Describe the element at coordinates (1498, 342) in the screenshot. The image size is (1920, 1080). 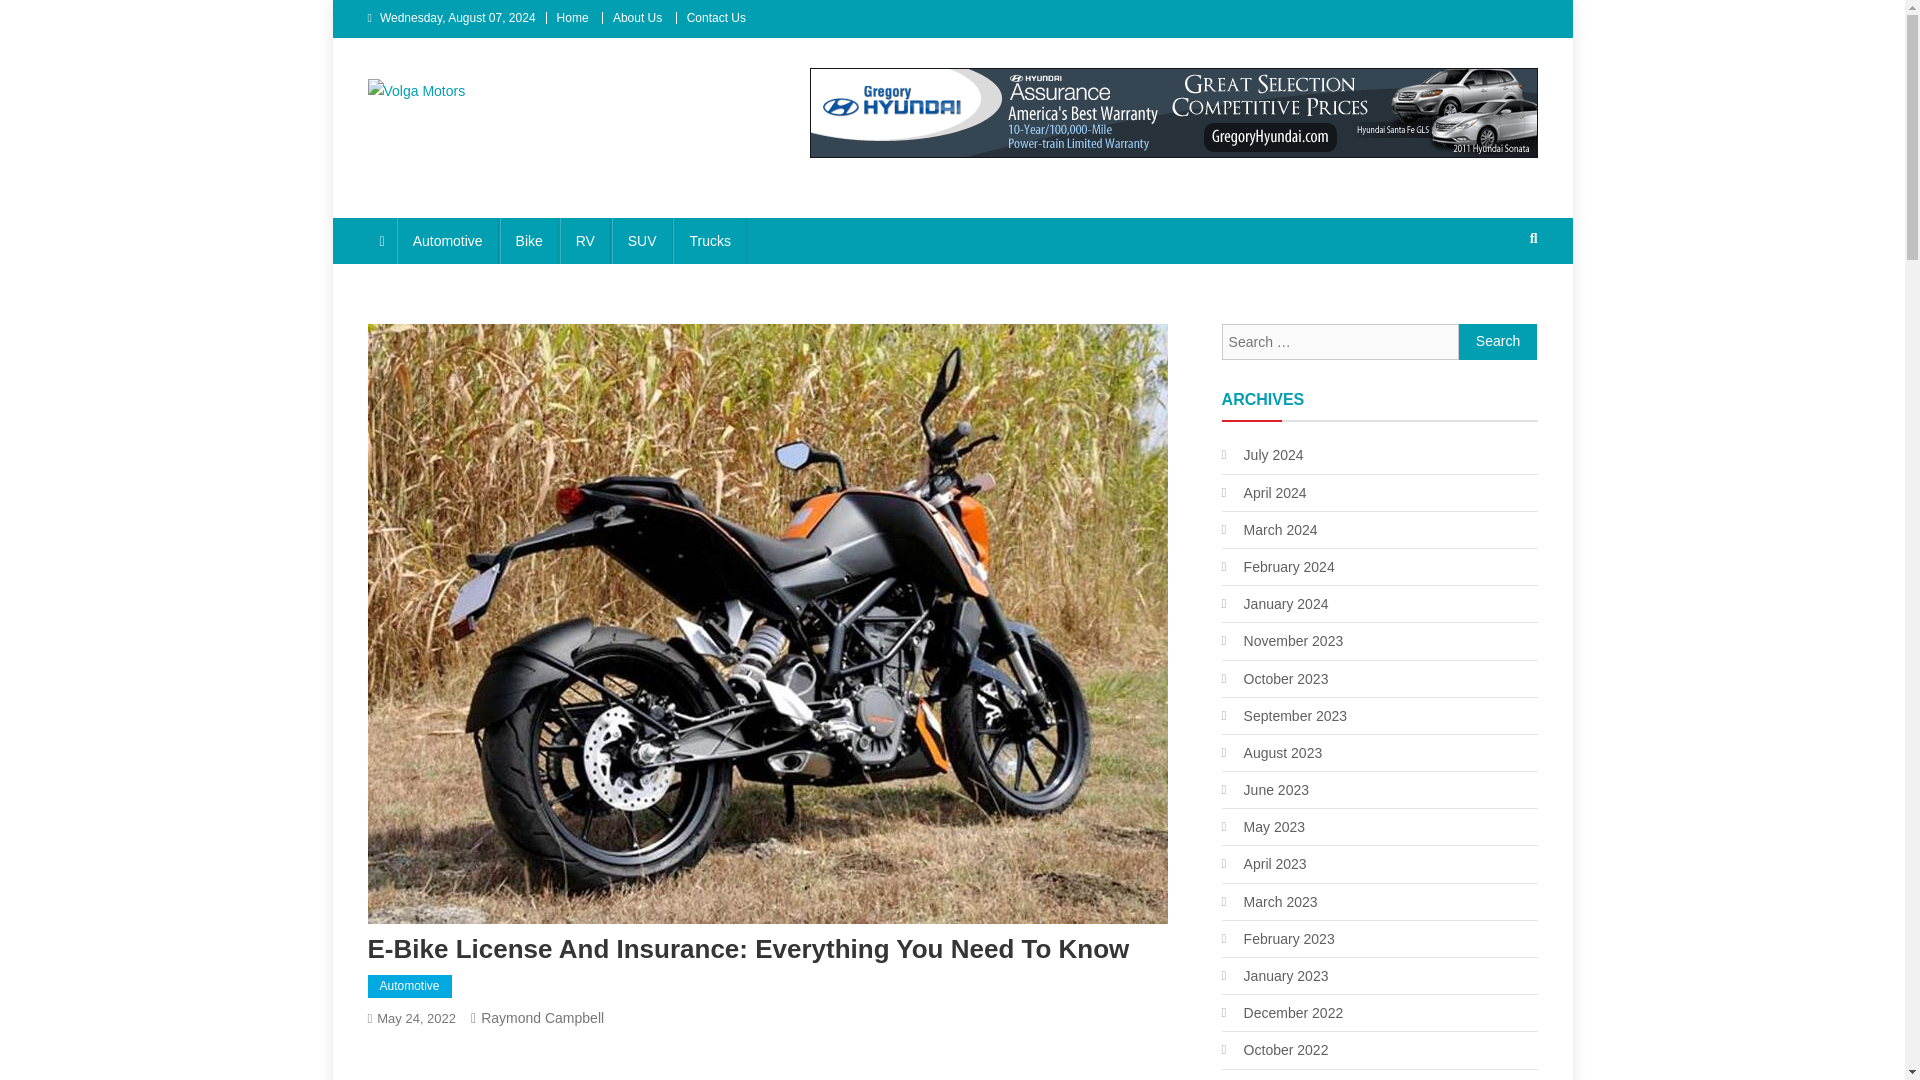
I see `Search` at that location.